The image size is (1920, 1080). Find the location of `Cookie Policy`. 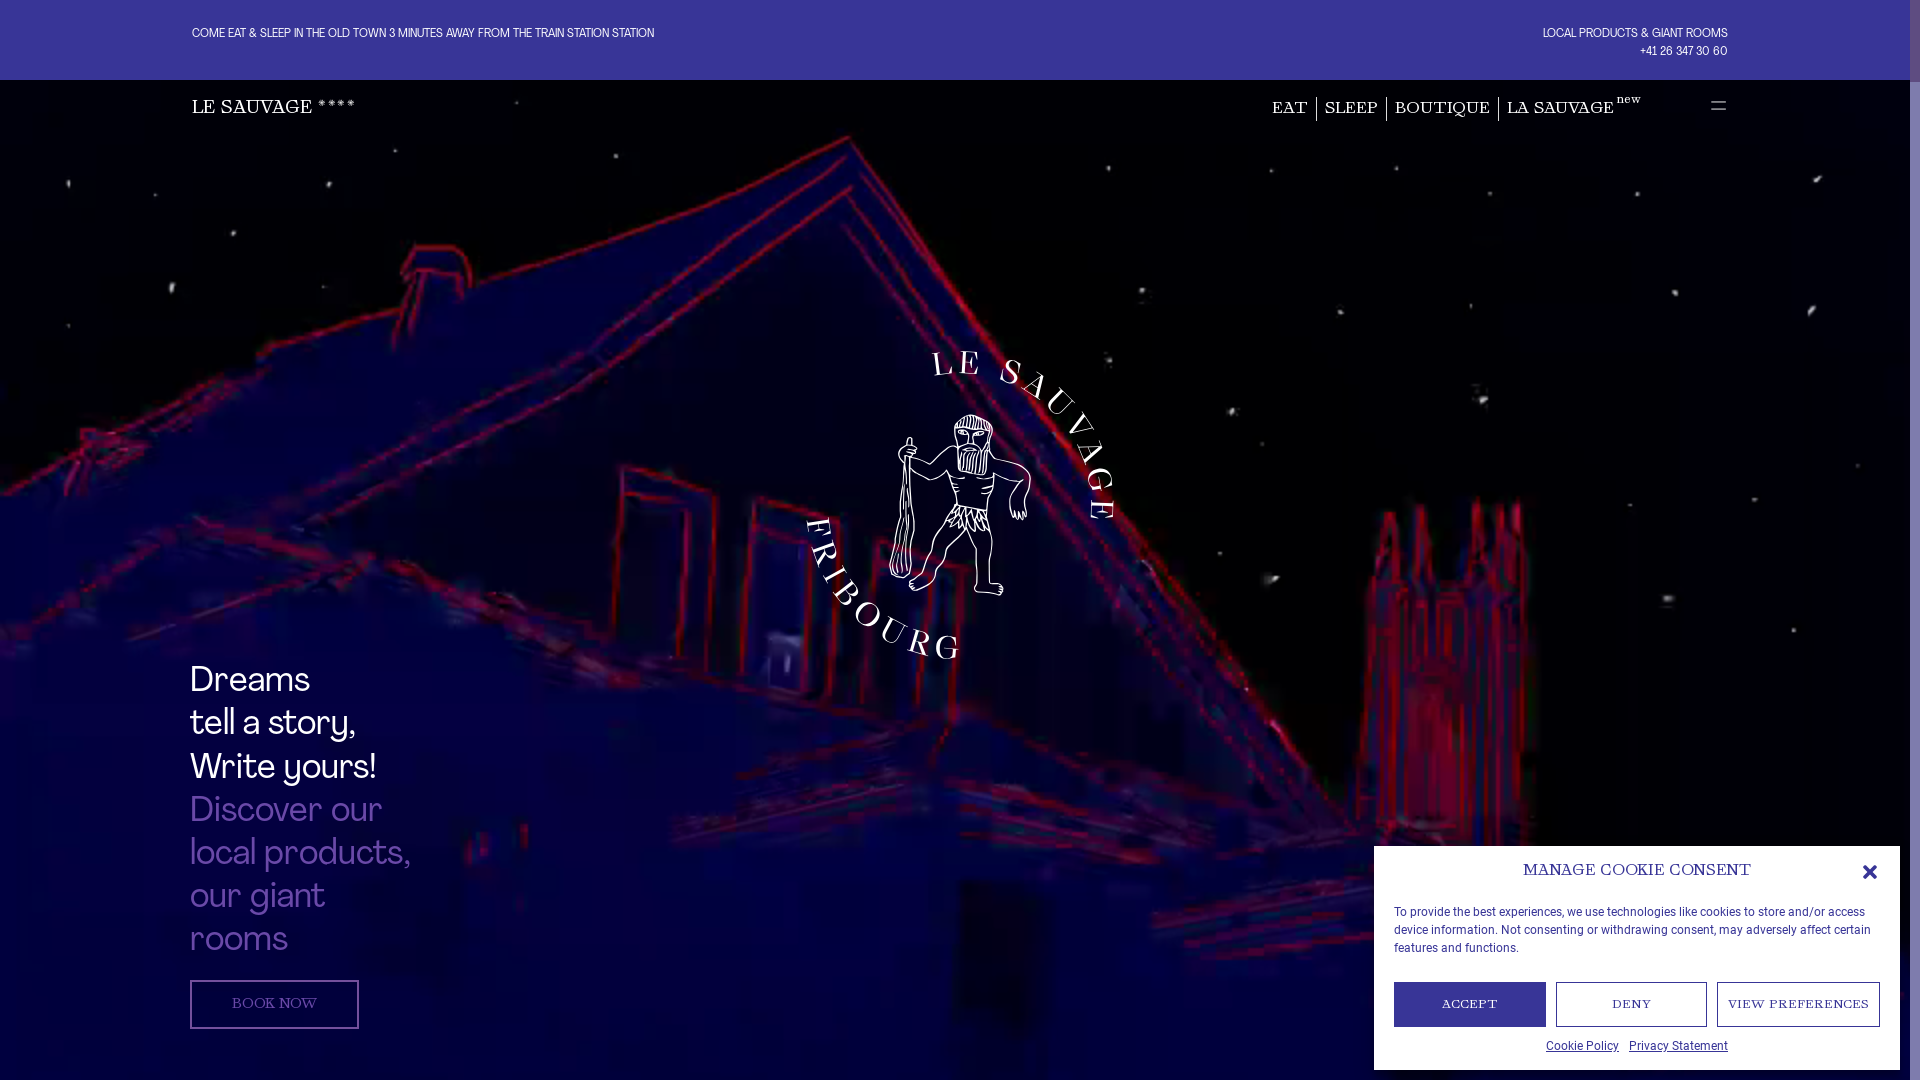

Cookie Policy is located at coordinates (1582, 1046).